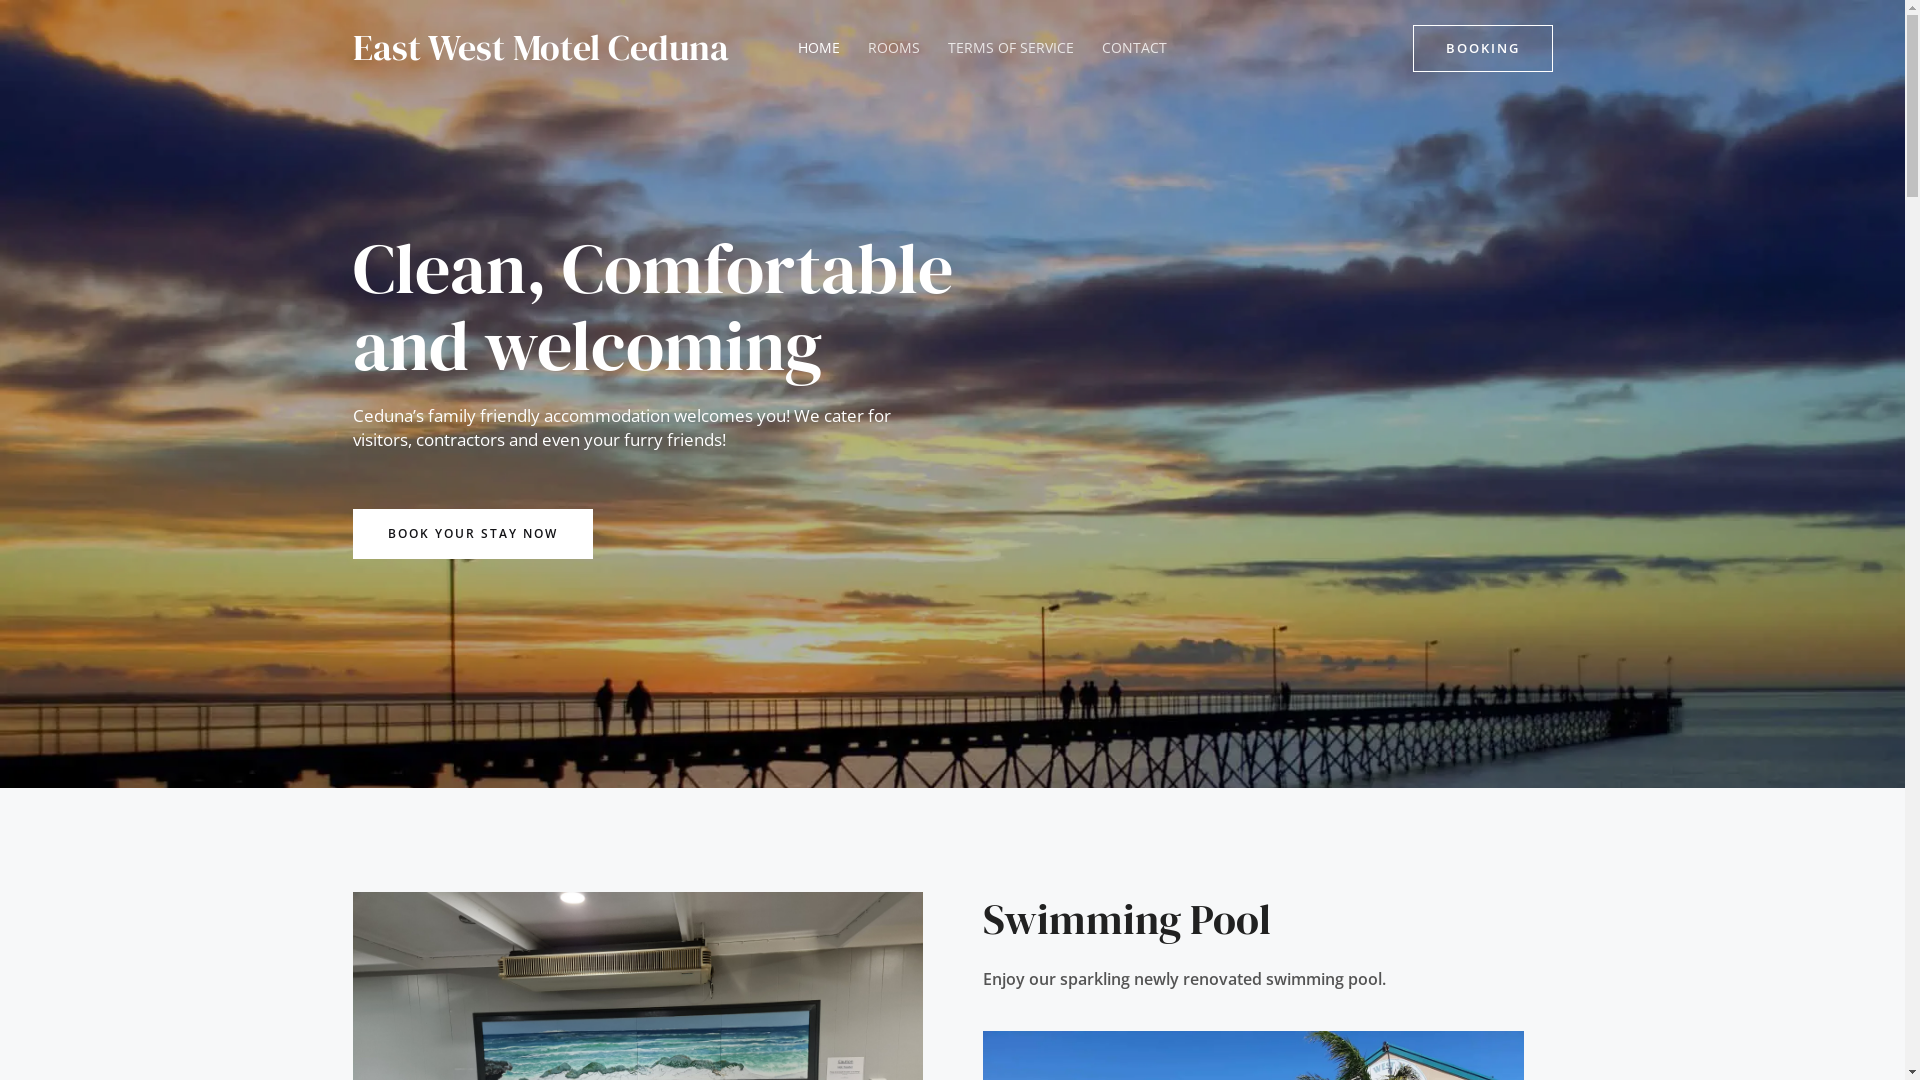 This screenshot has height=1080, width=1920. I want to click on HOME, so click(819, 48).